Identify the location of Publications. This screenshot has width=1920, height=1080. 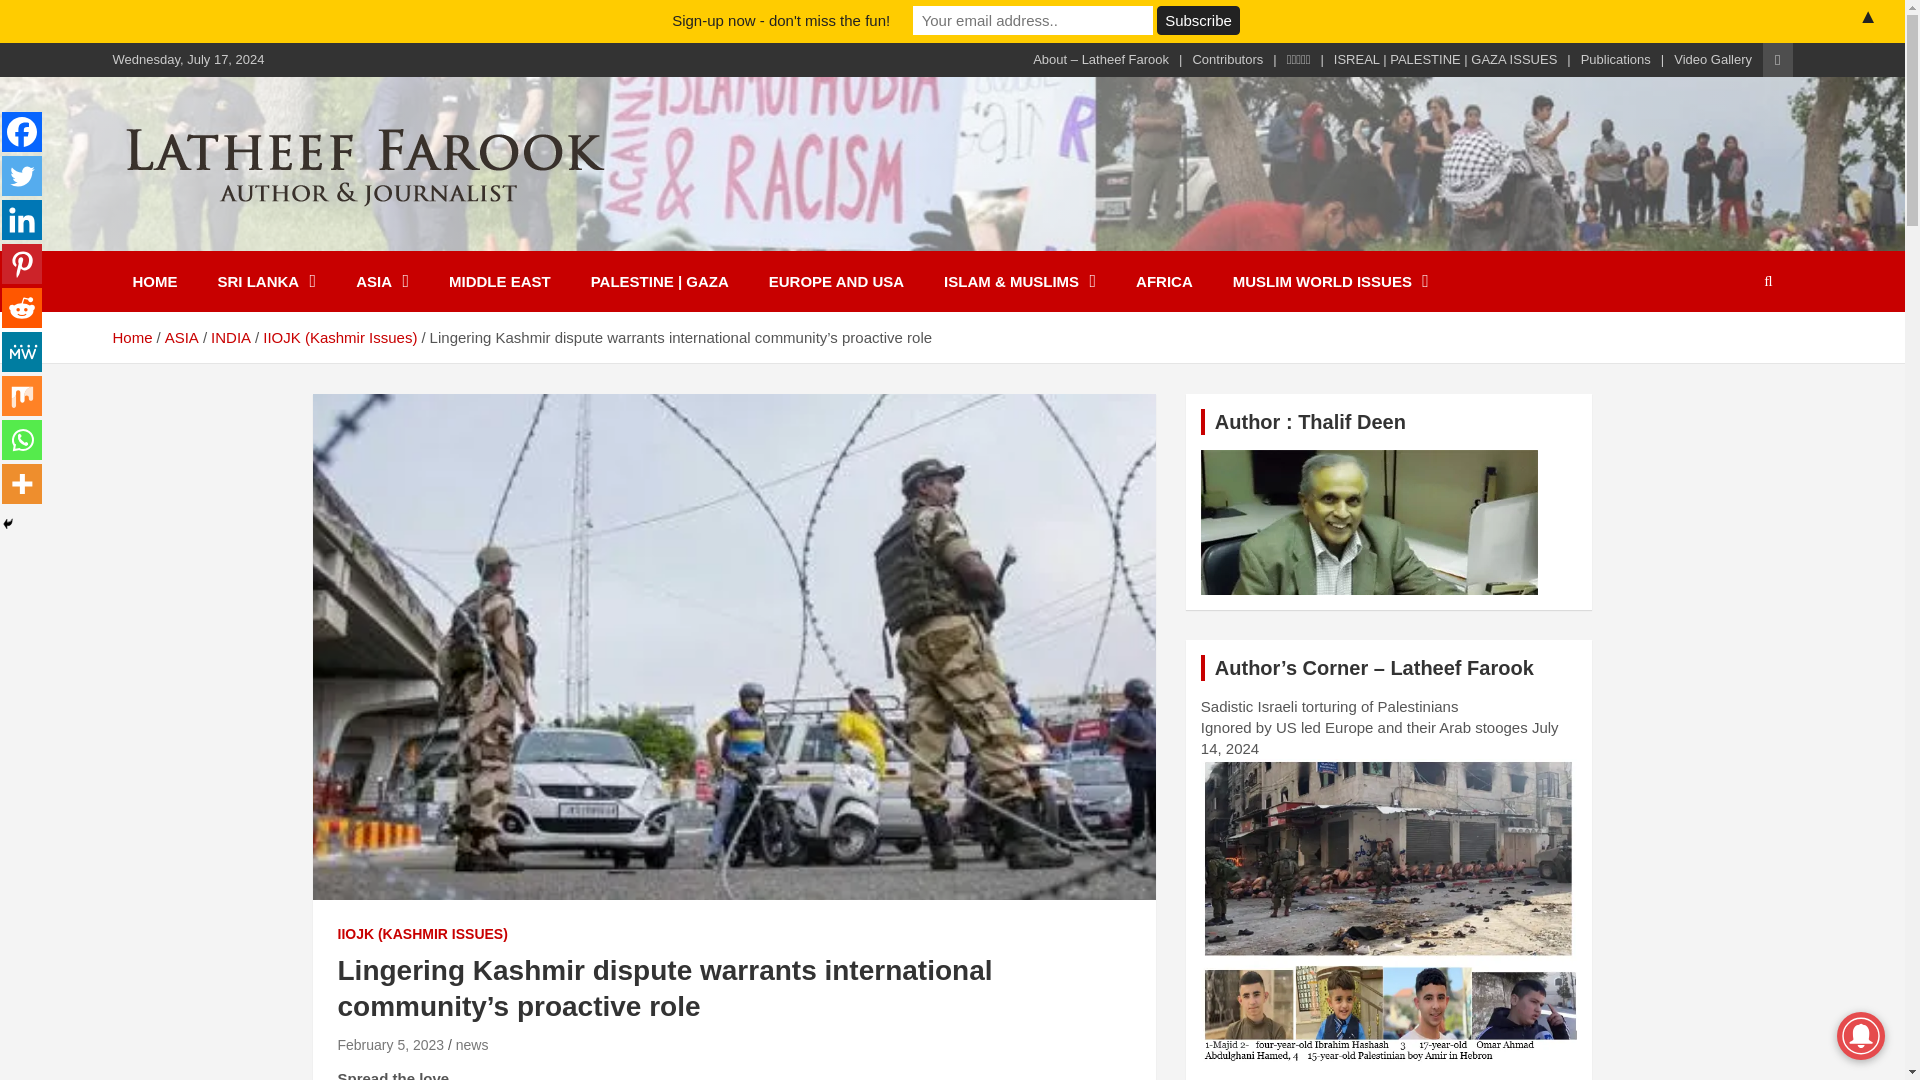
(1616, 60).